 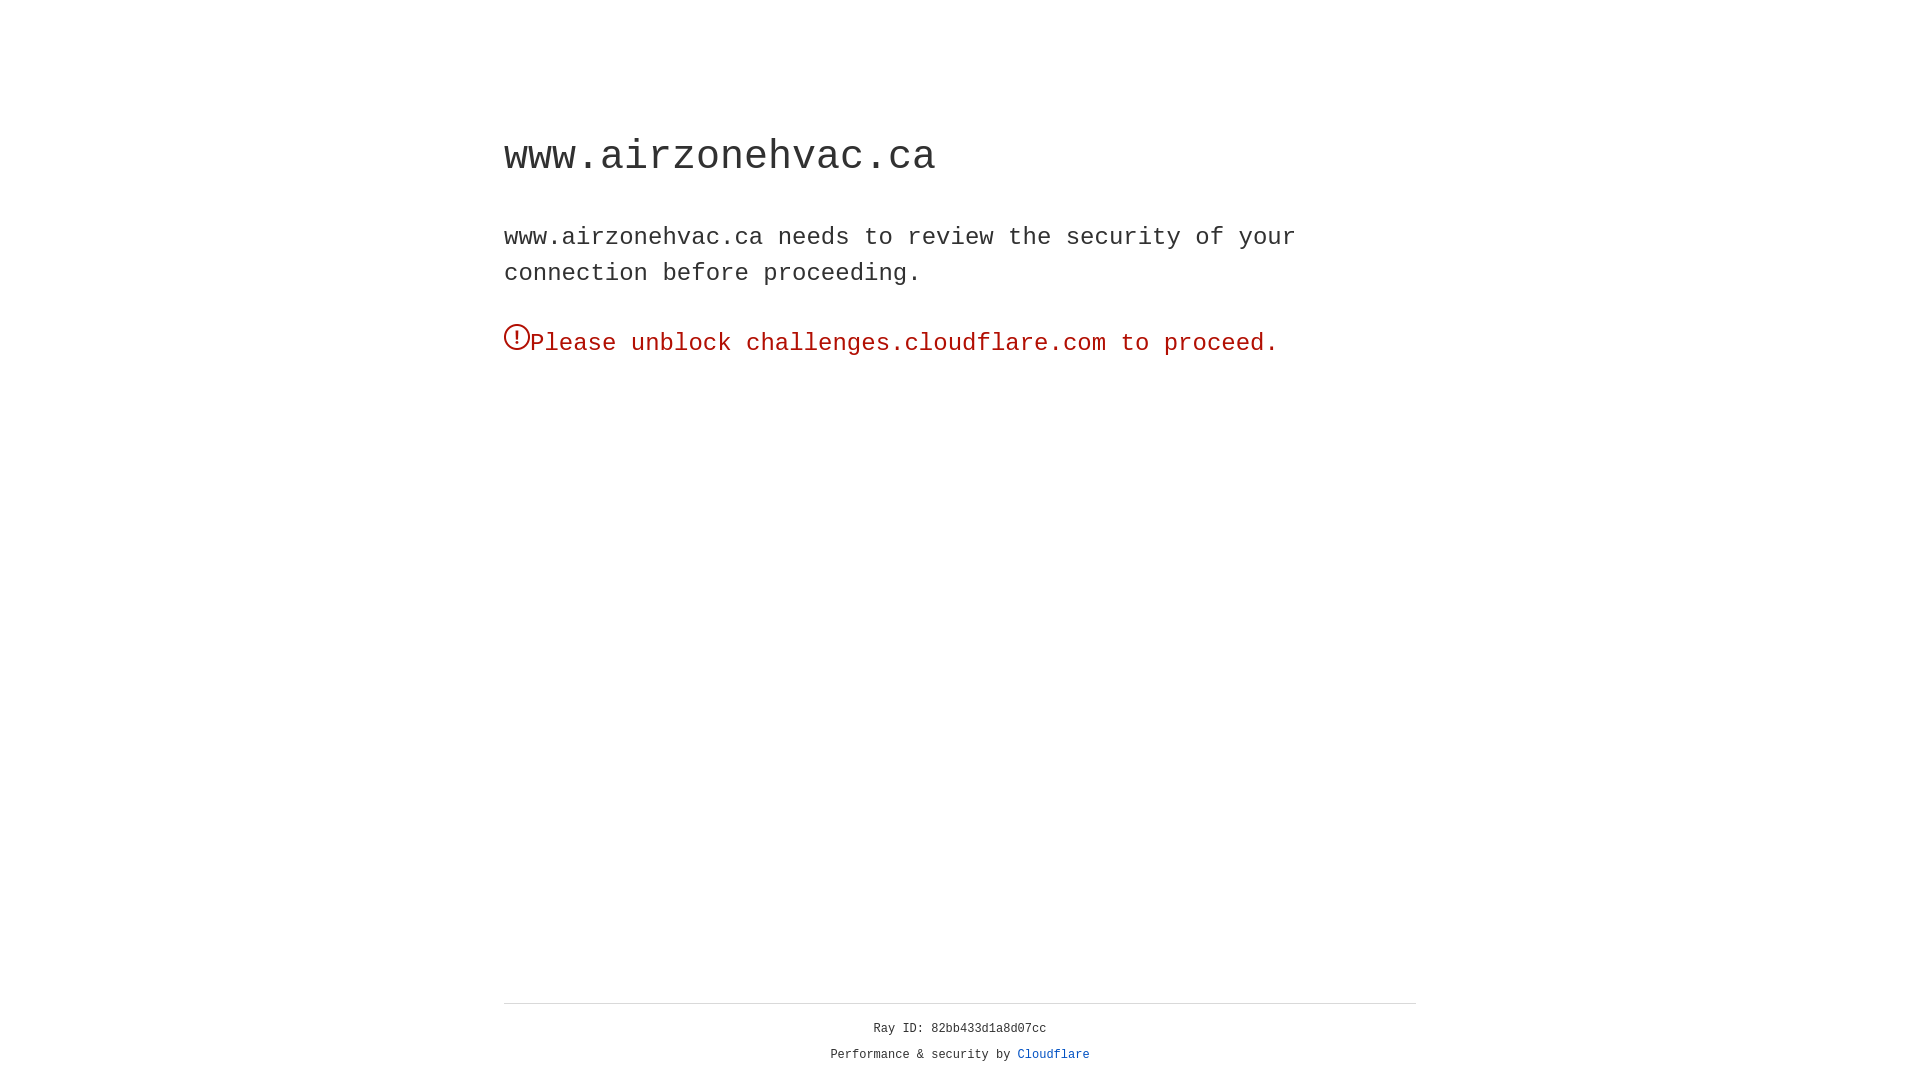 What do you see at coordinates (1054, 1055) in the screenshot?
I see `Cloudflare` at bounding box center [1054, 1055].